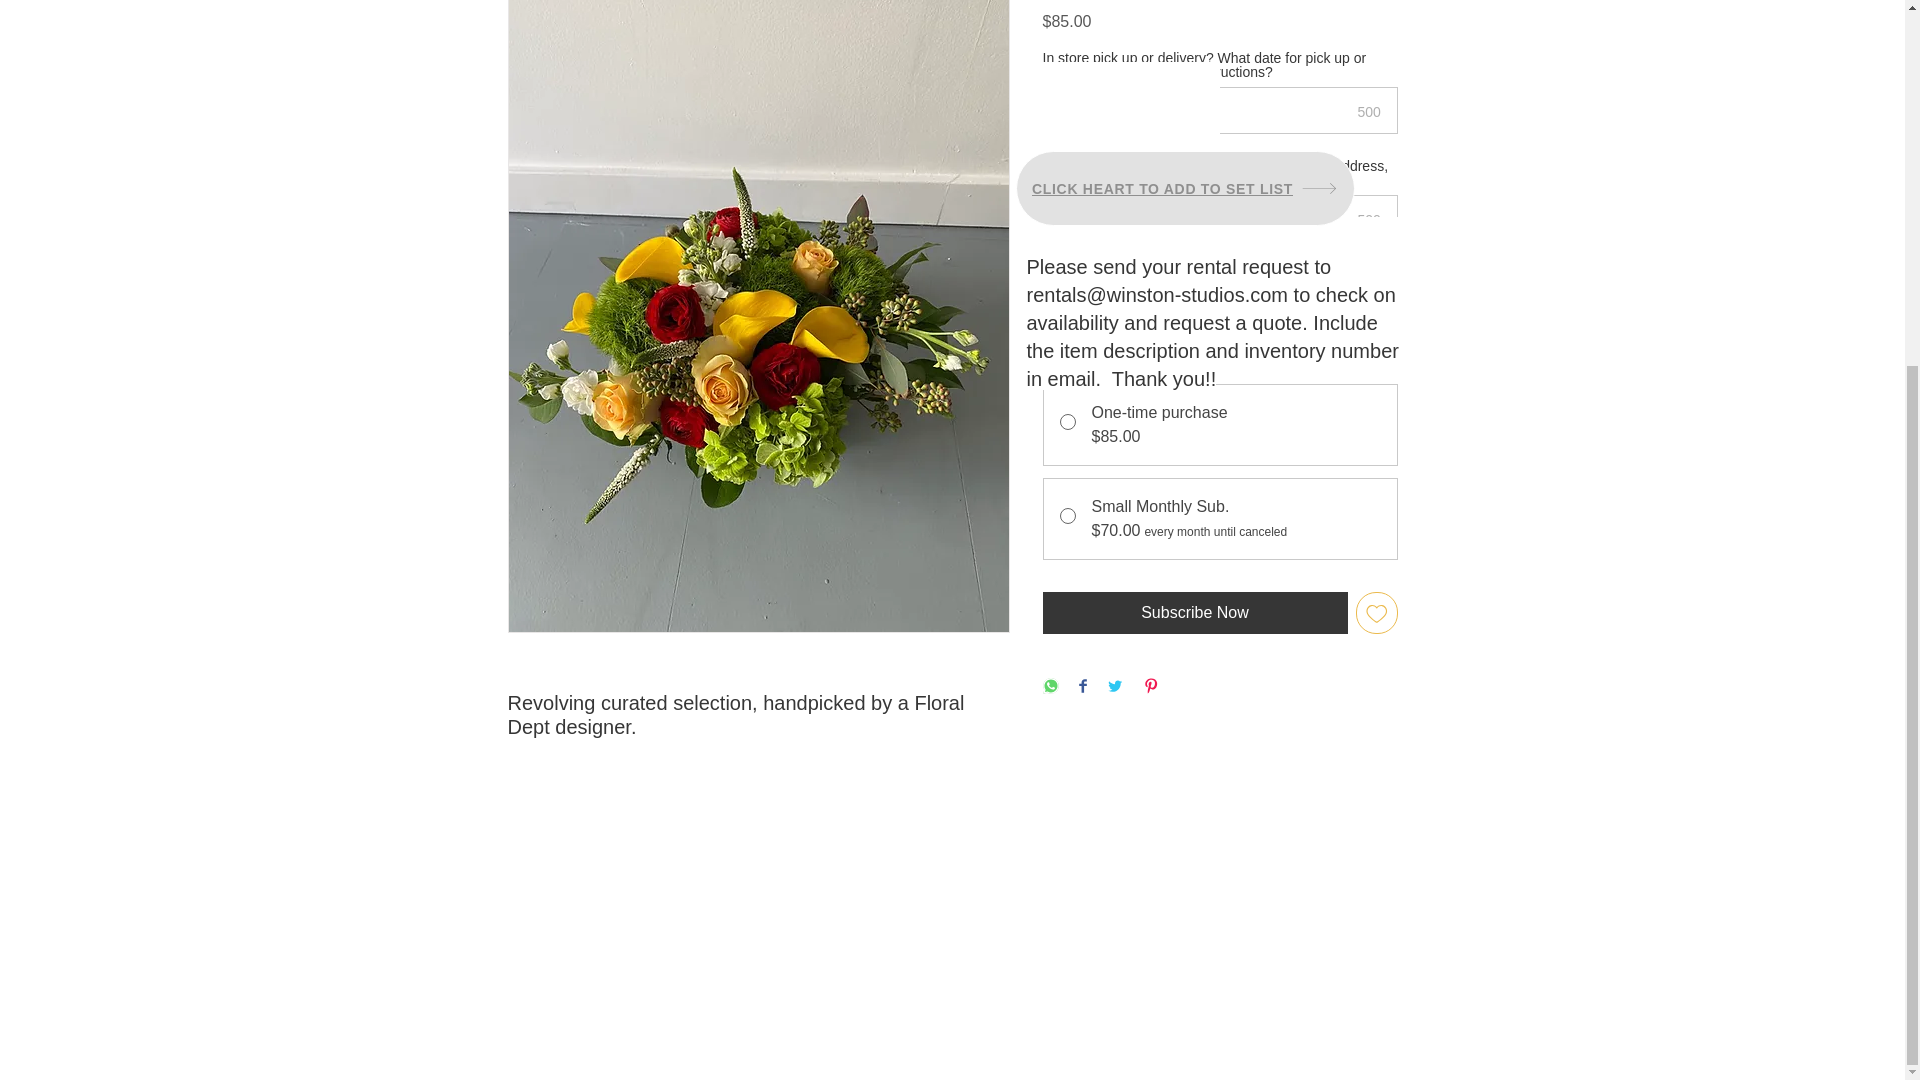 This screenshot has width=1920, height=1080. I want to click on 1, so click(1080, 314).